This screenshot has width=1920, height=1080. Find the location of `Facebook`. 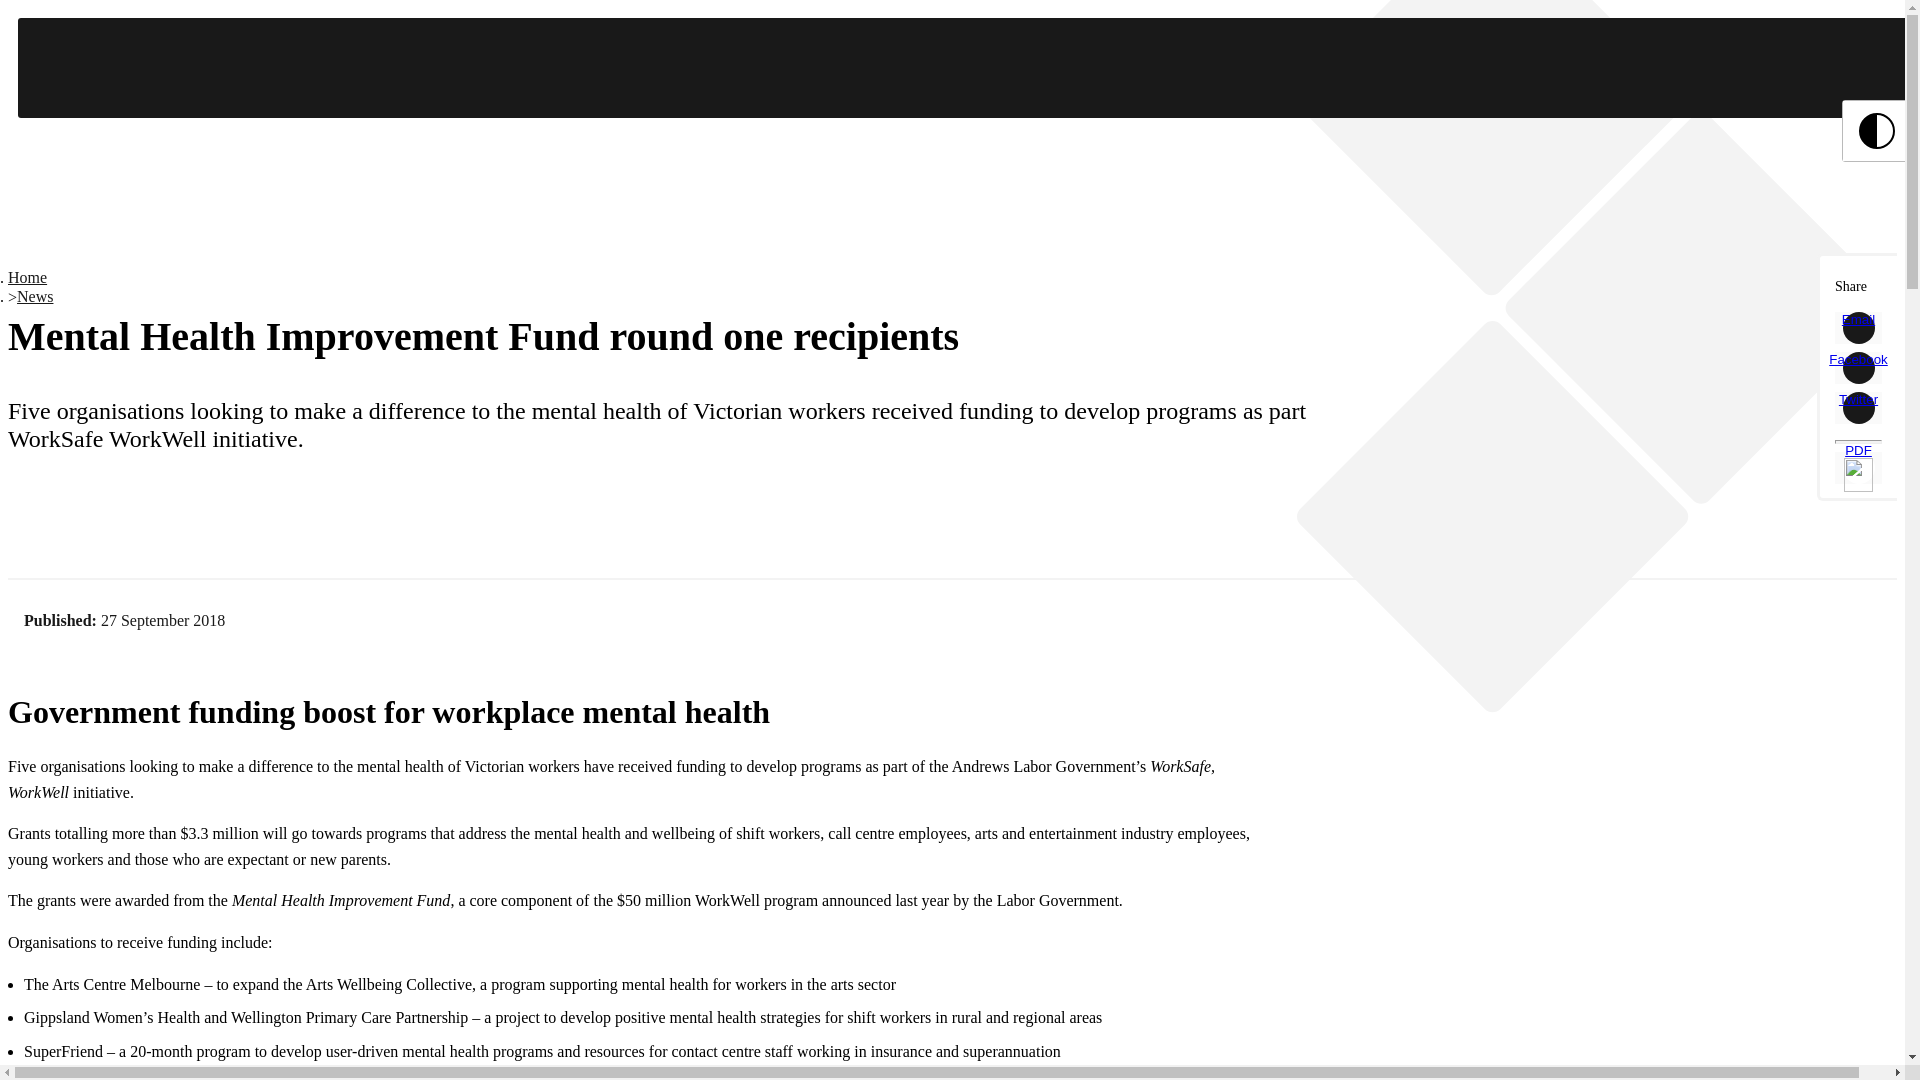

Facebook is located at coordinates (1858, 368).